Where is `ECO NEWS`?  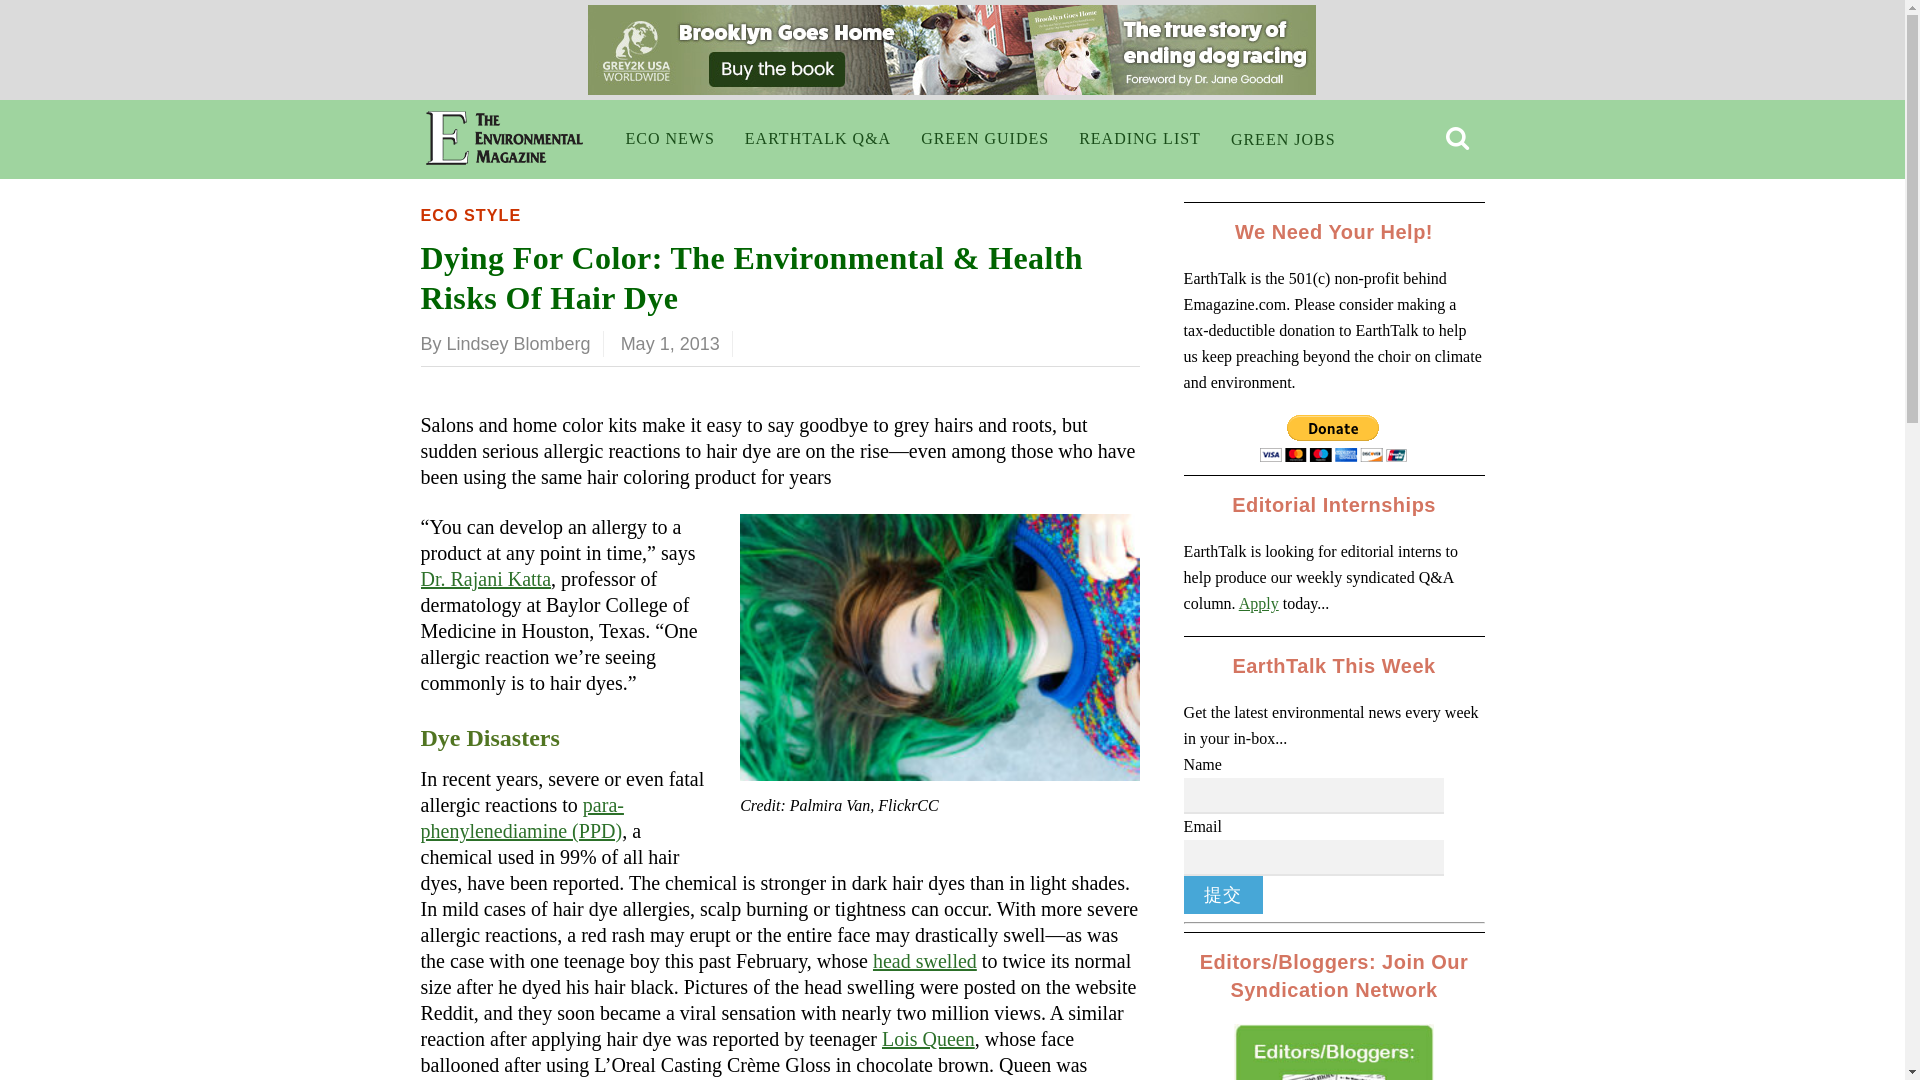
ECO NEWS is located at coordinates (670, 139).